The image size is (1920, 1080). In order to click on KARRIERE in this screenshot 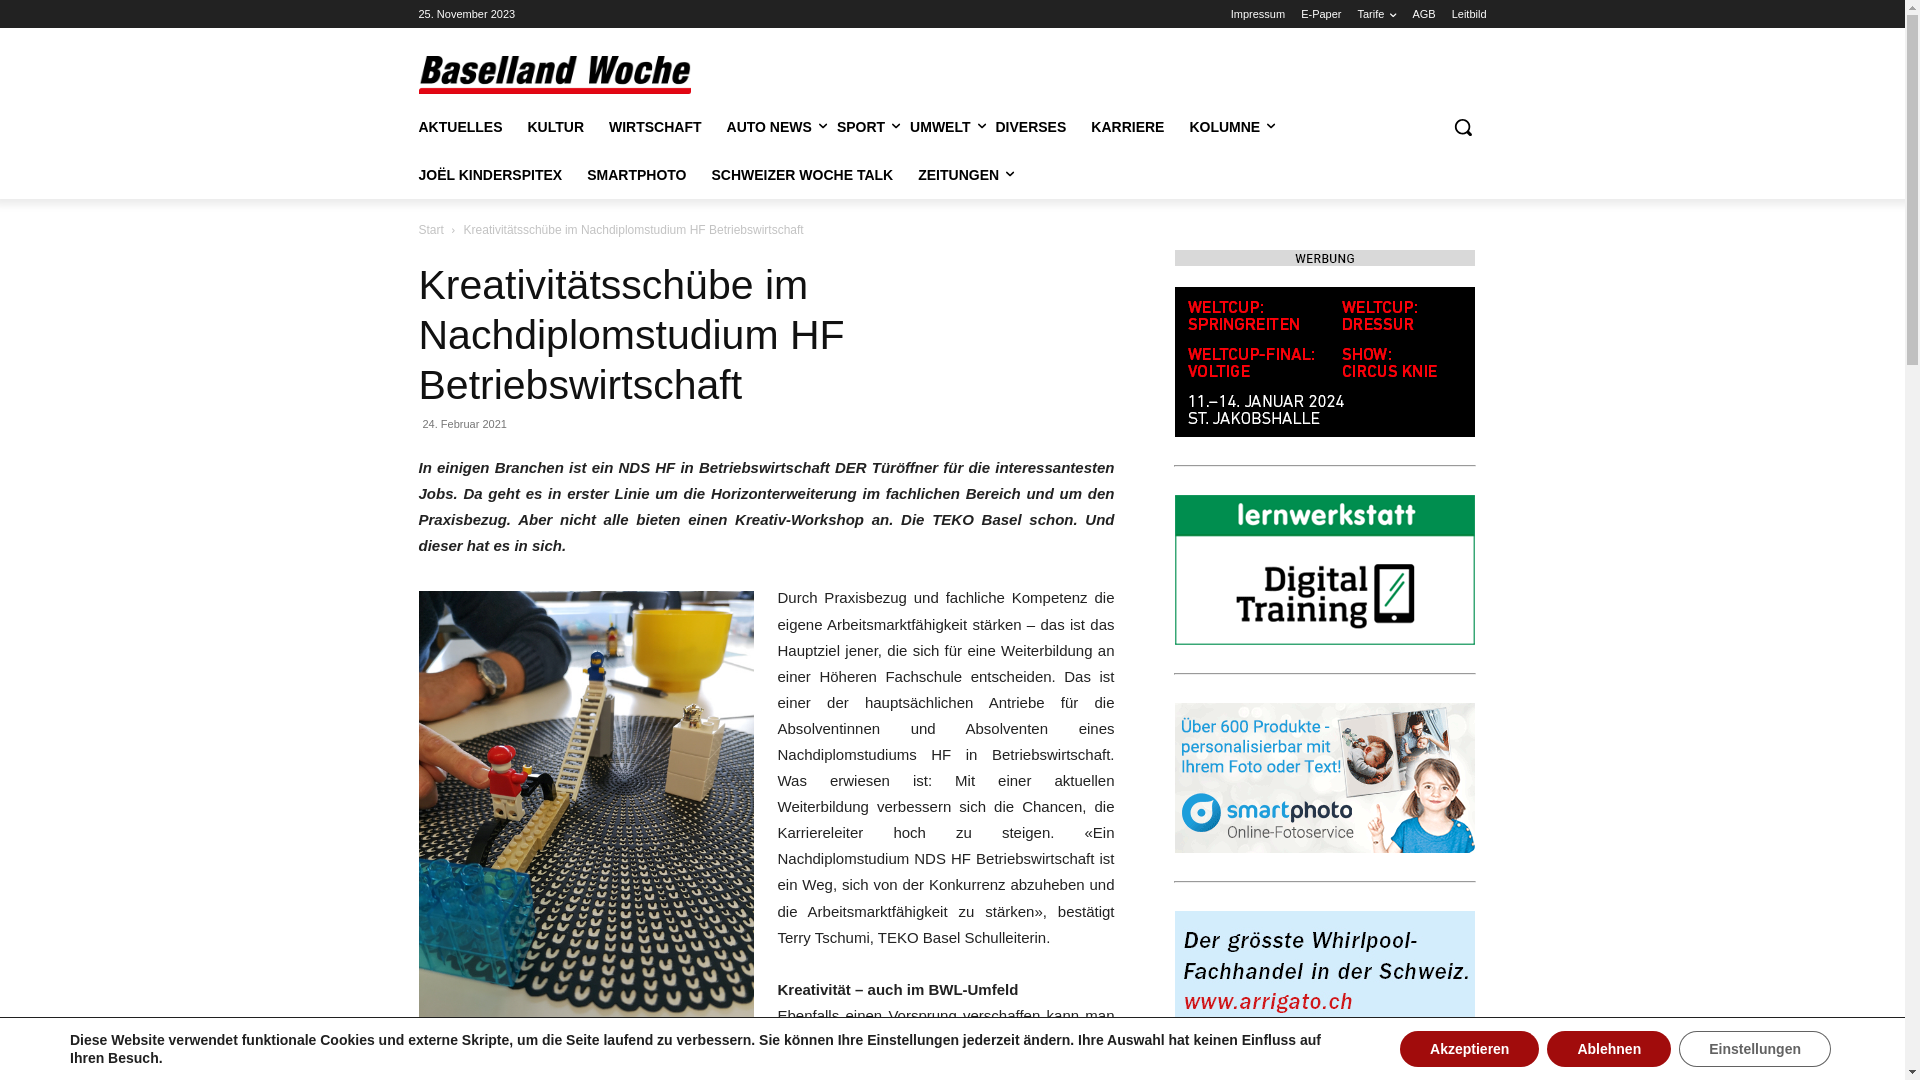, I will do `click(1128, 127)`.